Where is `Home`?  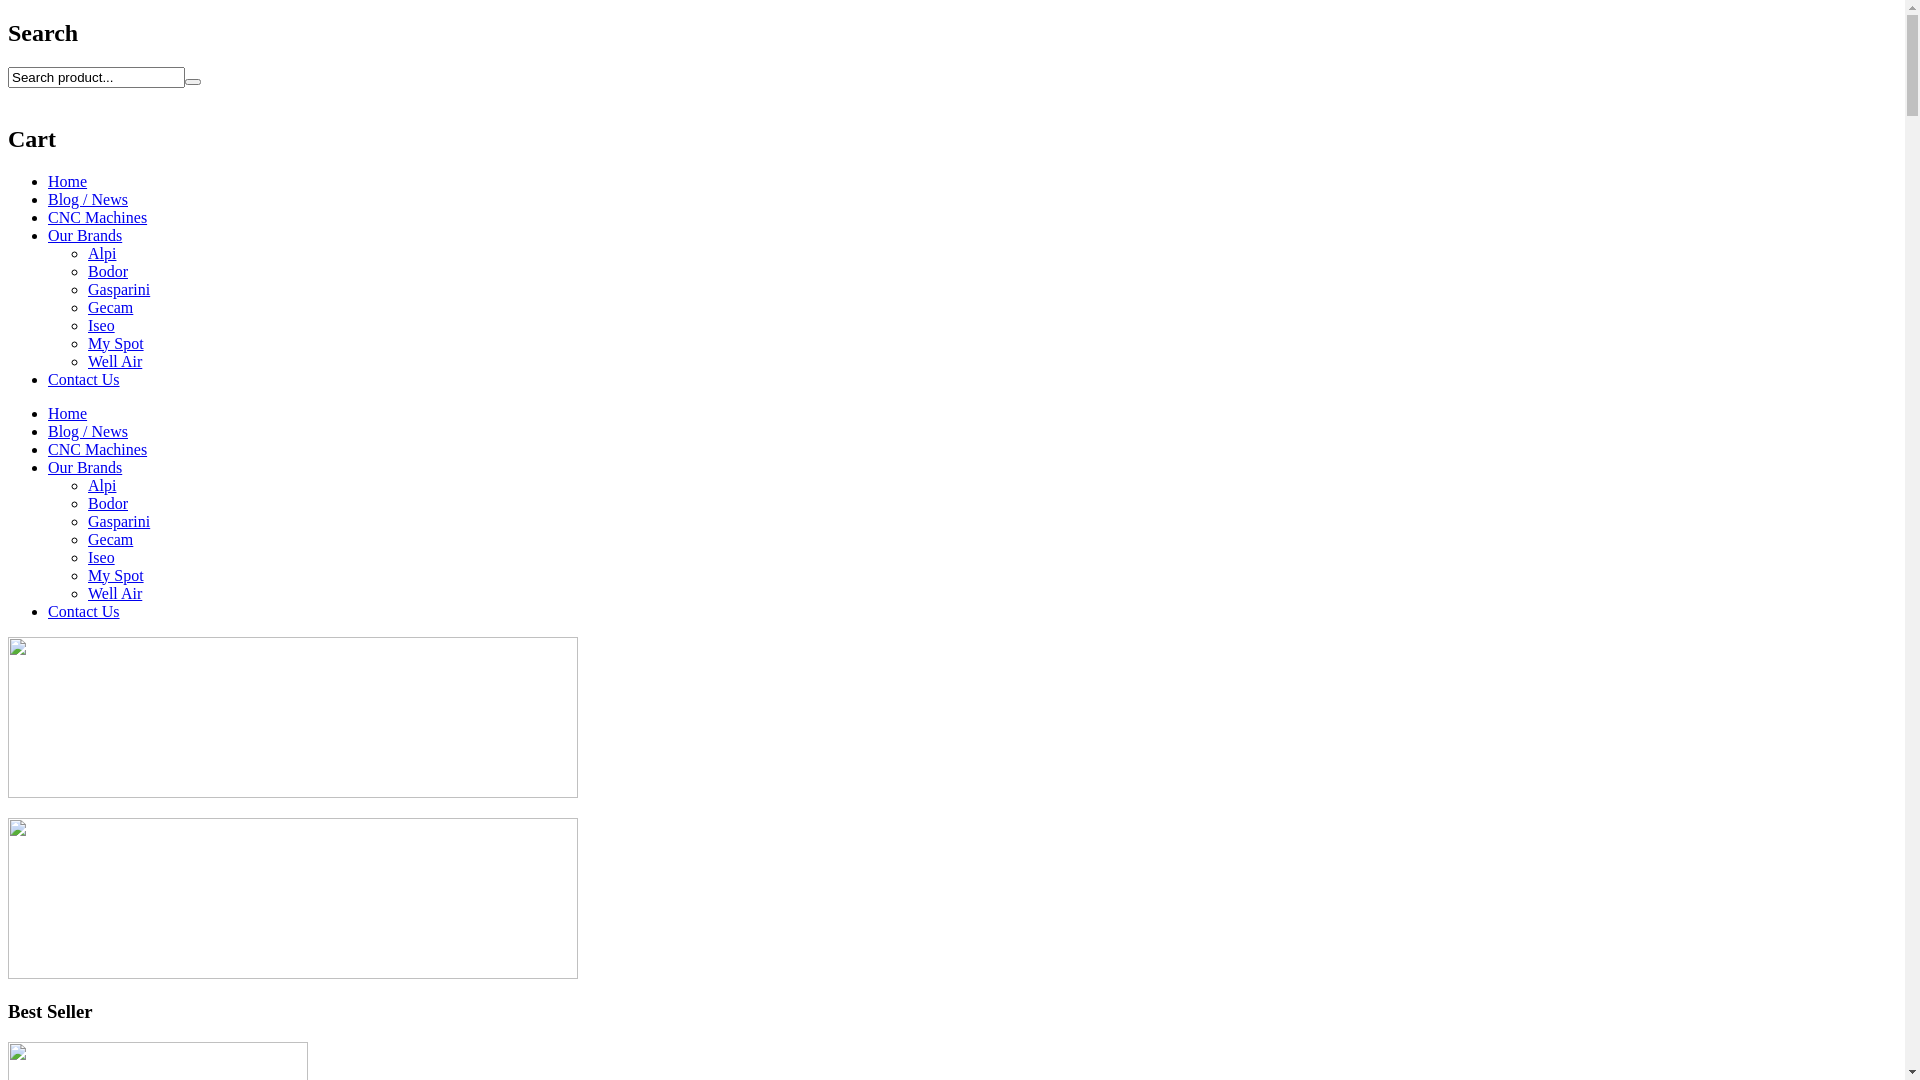 Home is located at coordinates (68, 414).